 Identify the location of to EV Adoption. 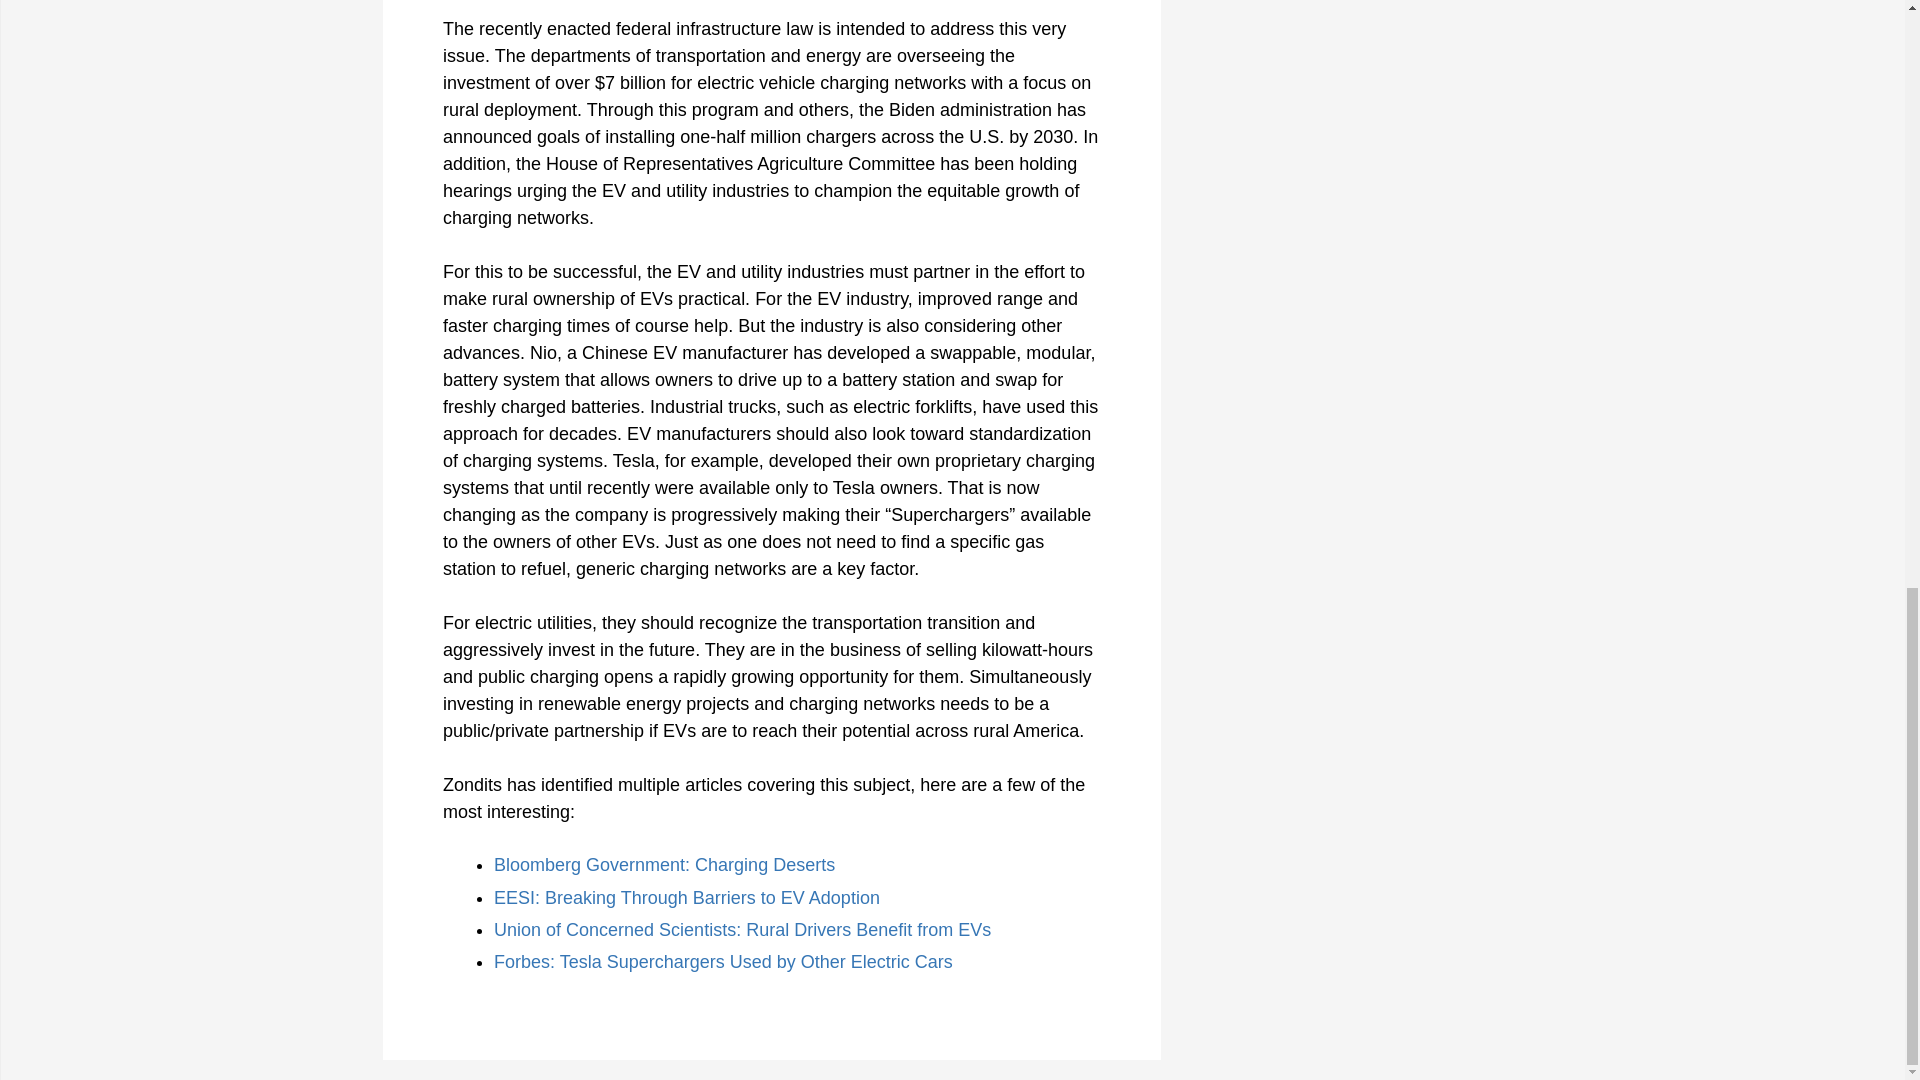
(820, 898).